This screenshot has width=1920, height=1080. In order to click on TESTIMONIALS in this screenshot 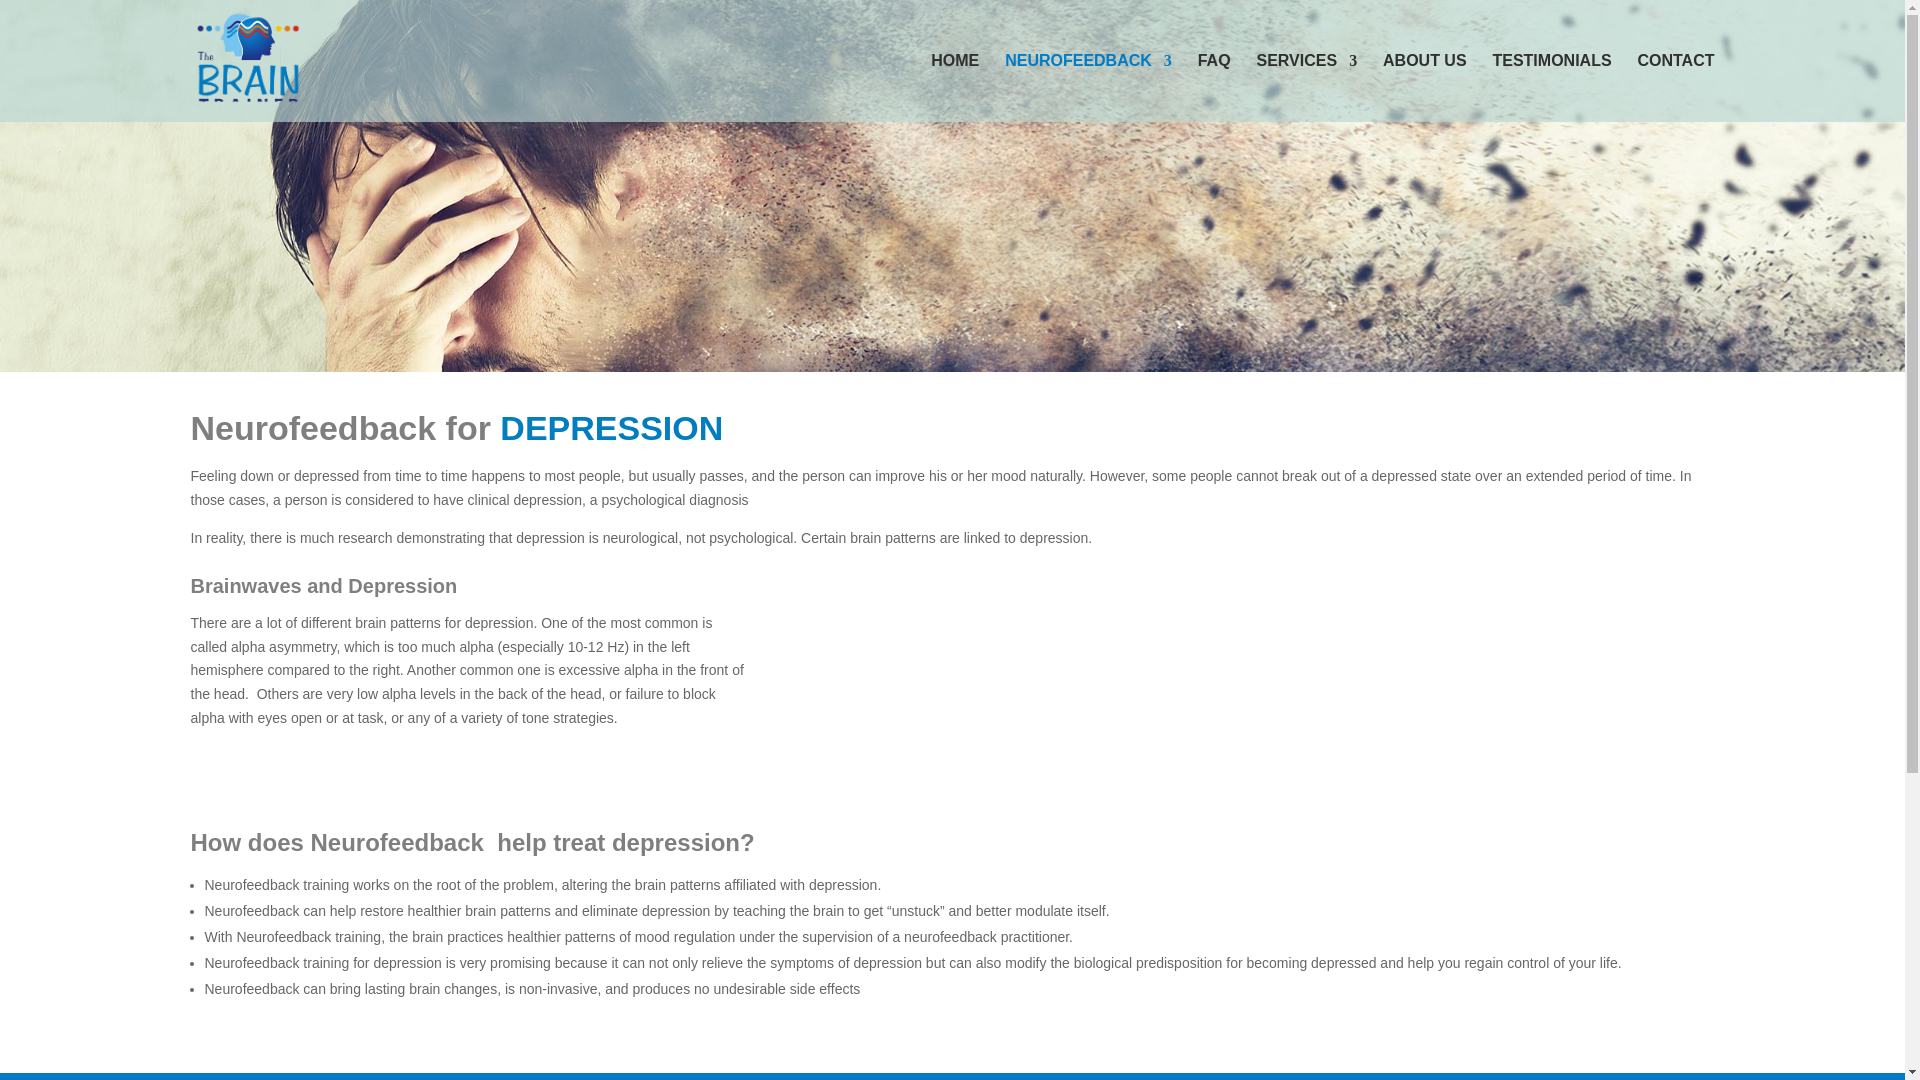, I will do `click(1550, 88)`.